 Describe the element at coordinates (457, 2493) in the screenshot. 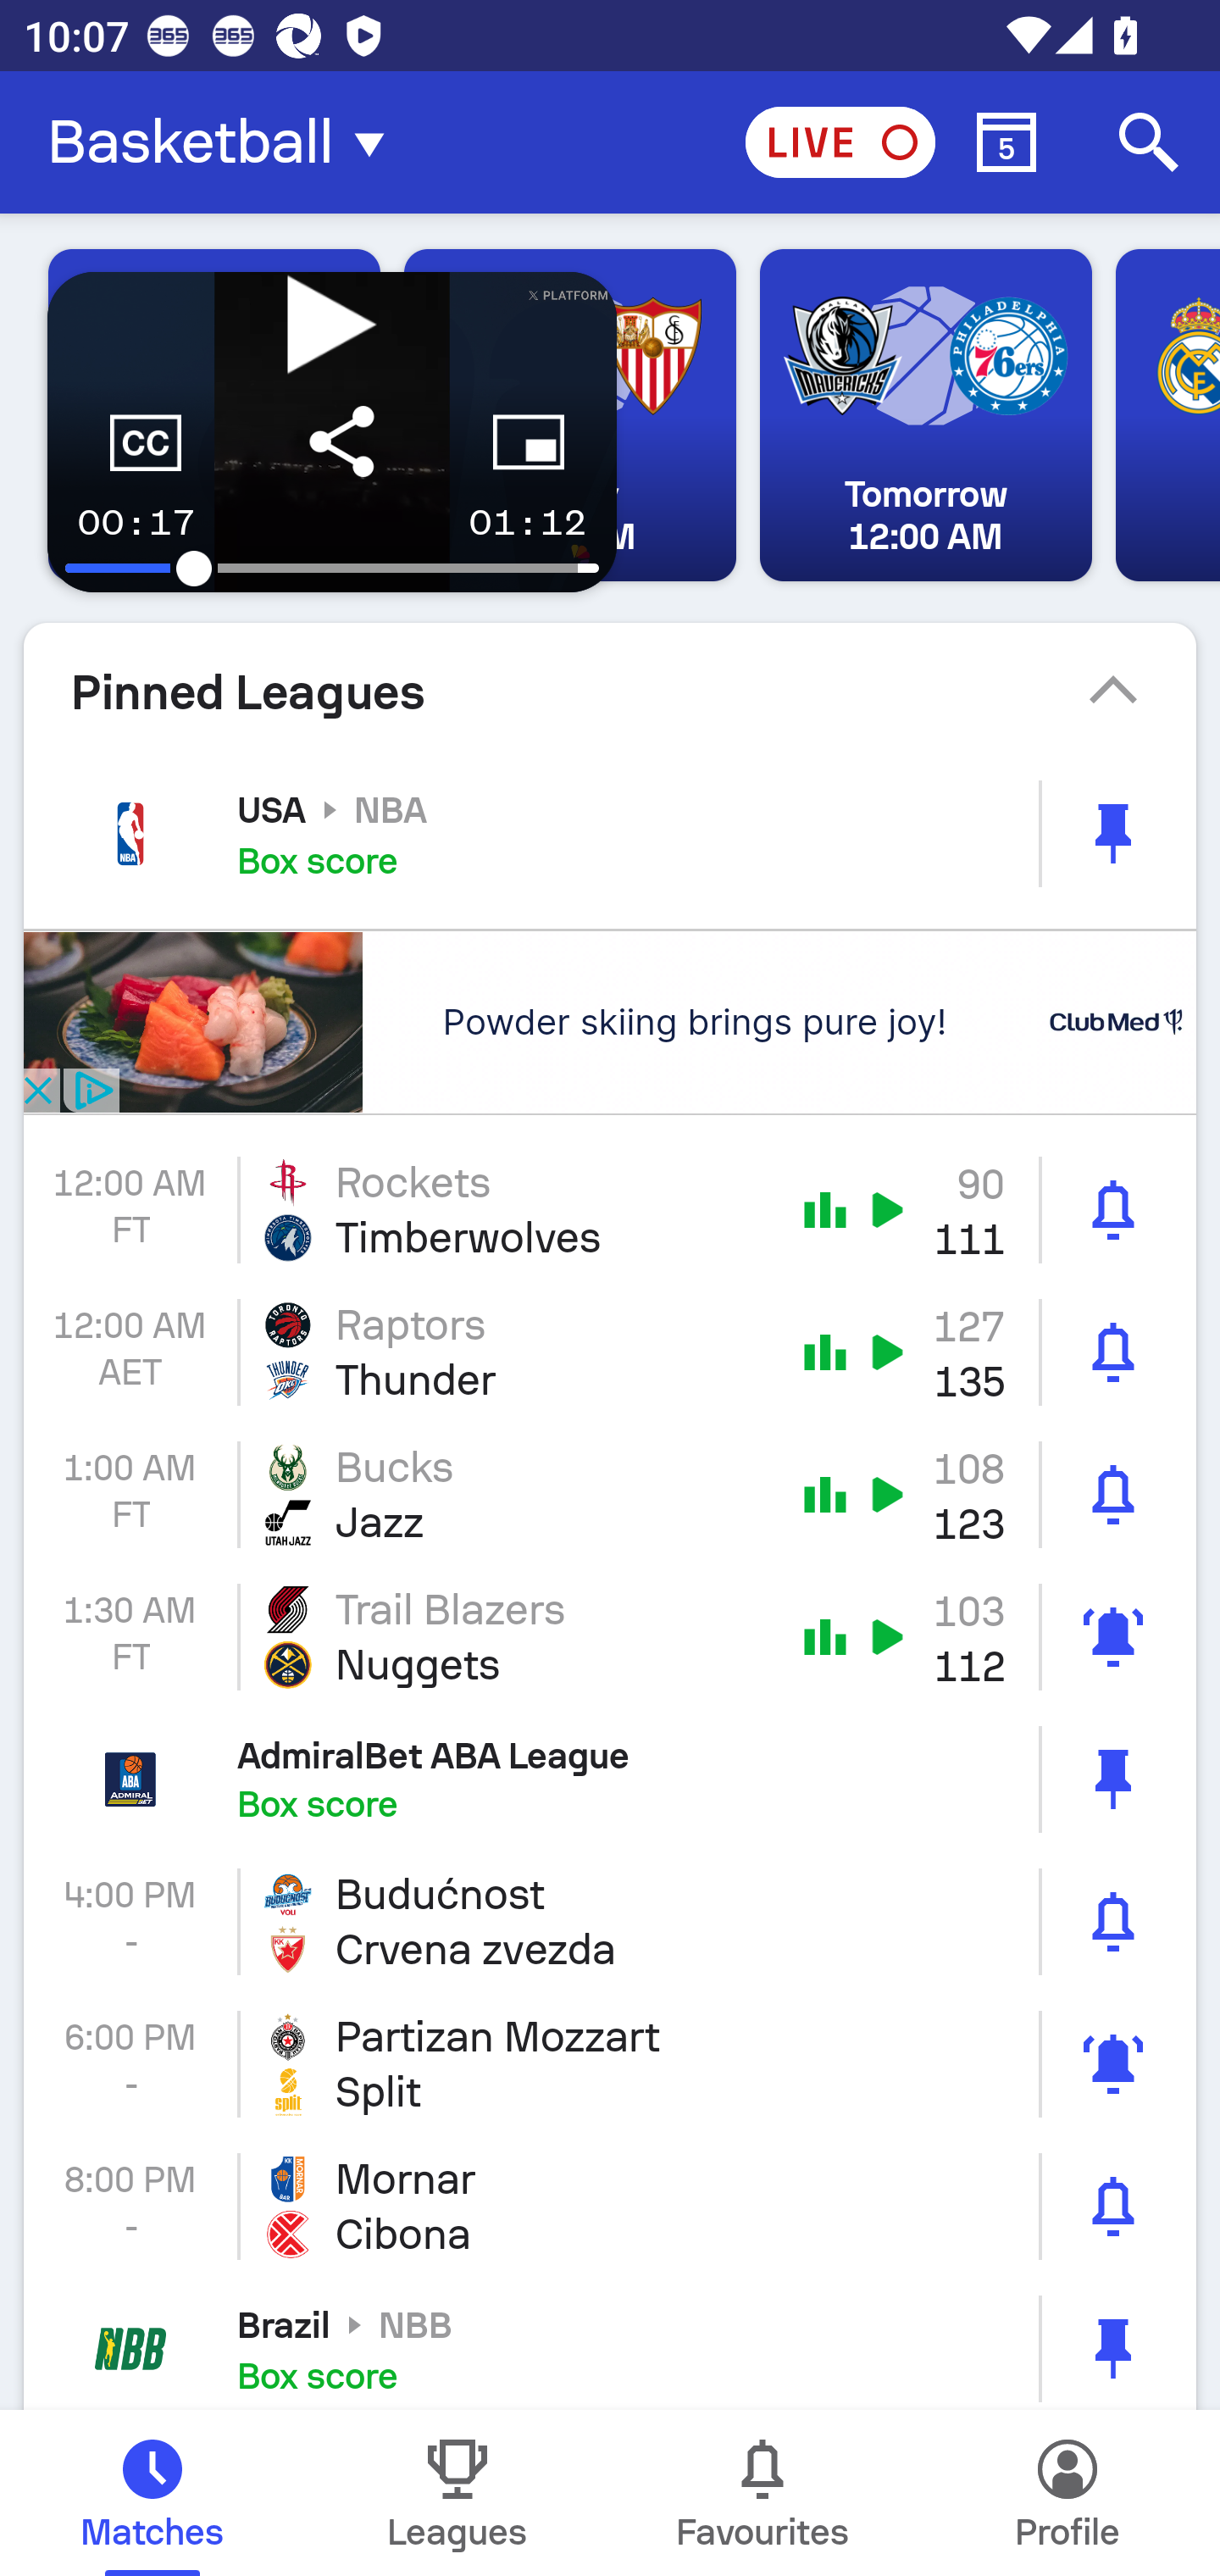

I see `Leagues` at that location.